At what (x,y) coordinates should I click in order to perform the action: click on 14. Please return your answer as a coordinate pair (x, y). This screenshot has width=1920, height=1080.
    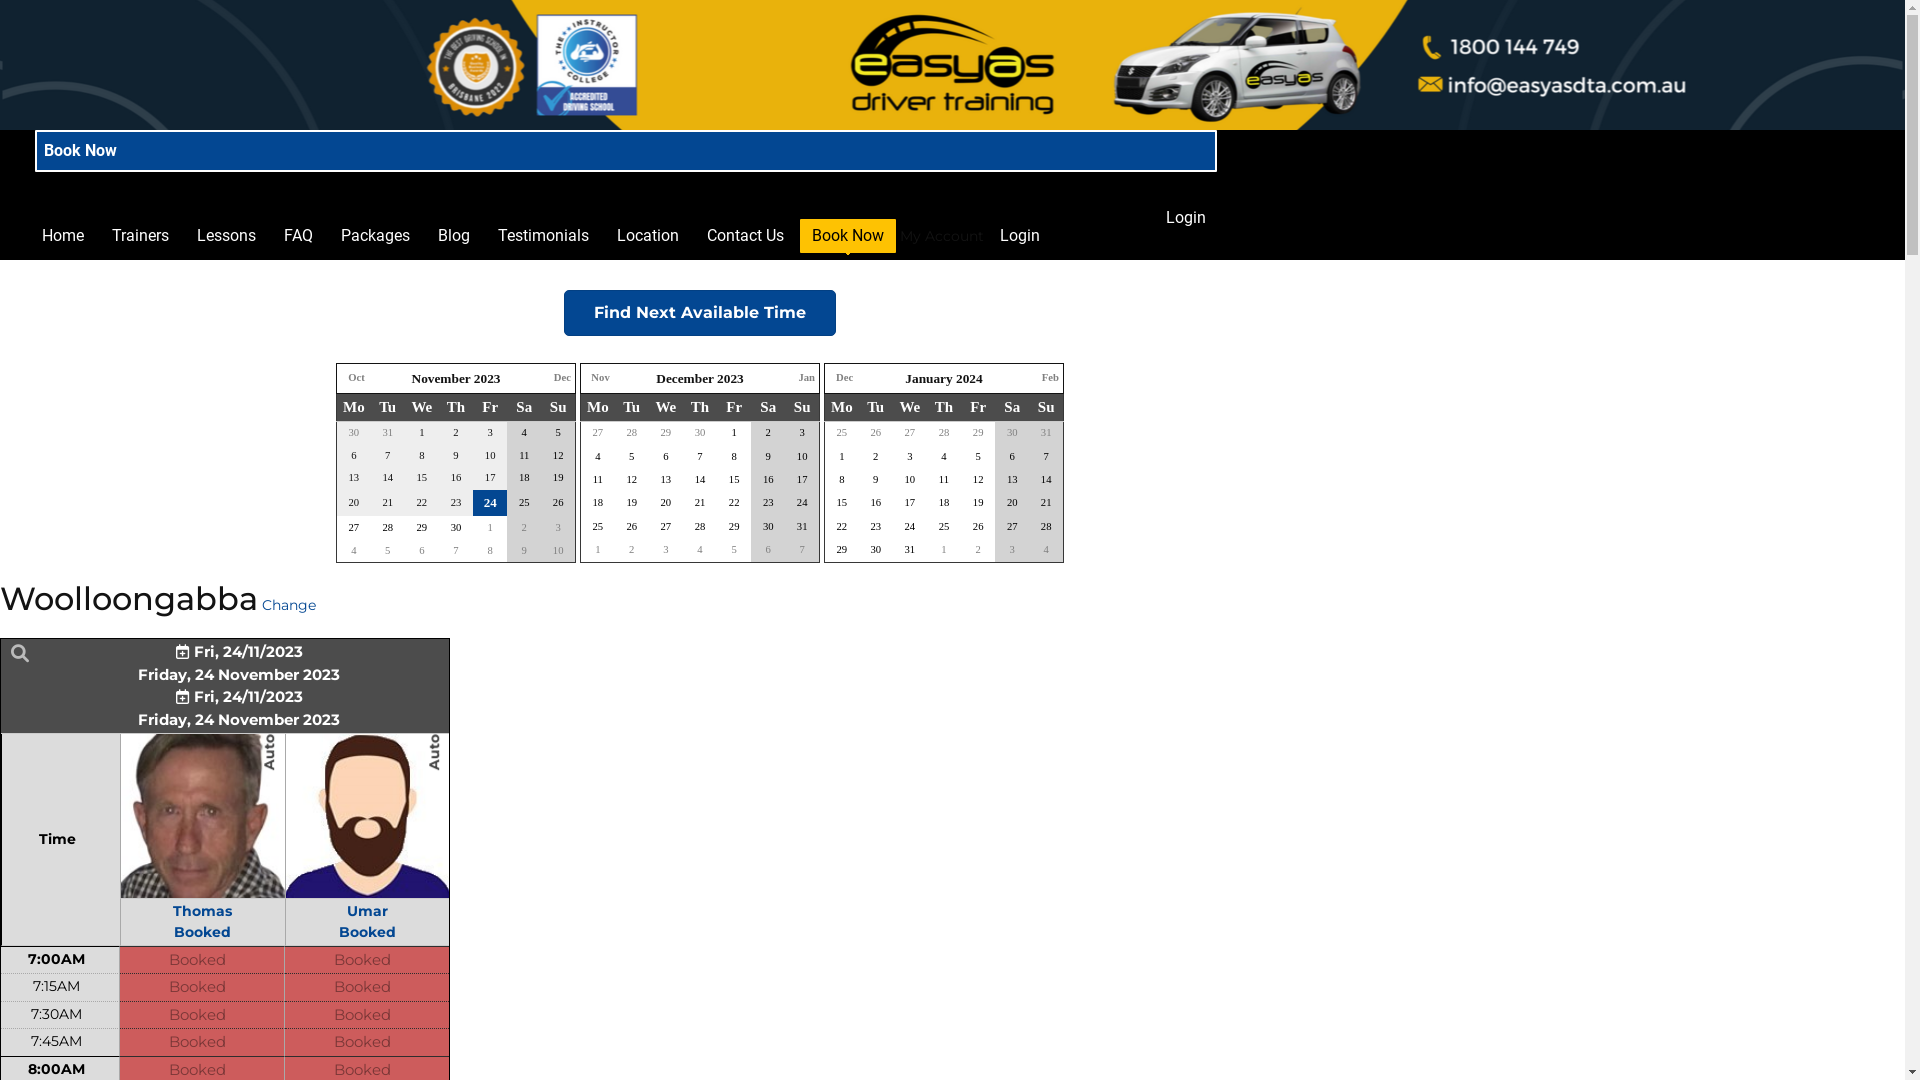
    Looking at the image, I should click on (1046, 480).